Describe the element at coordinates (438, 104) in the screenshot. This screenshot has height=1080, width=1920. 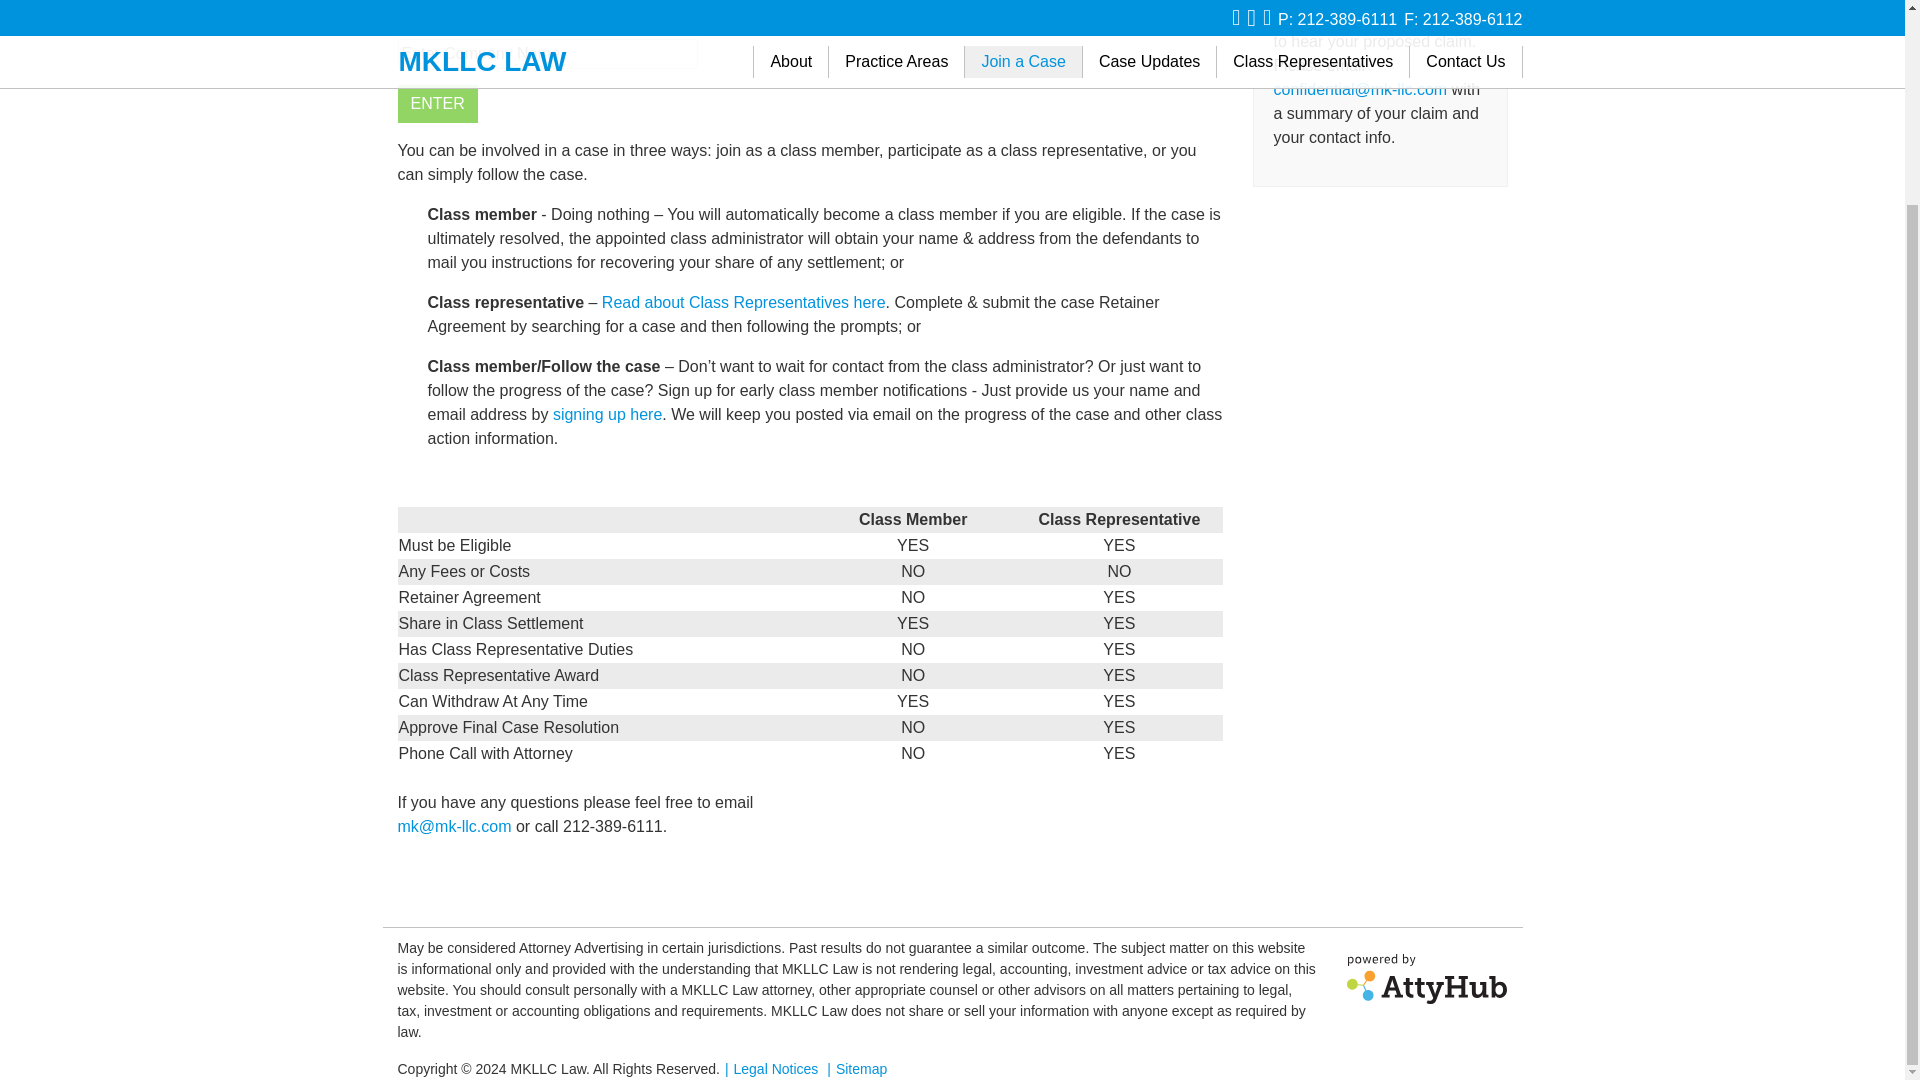
I see `ENTER` at that location.